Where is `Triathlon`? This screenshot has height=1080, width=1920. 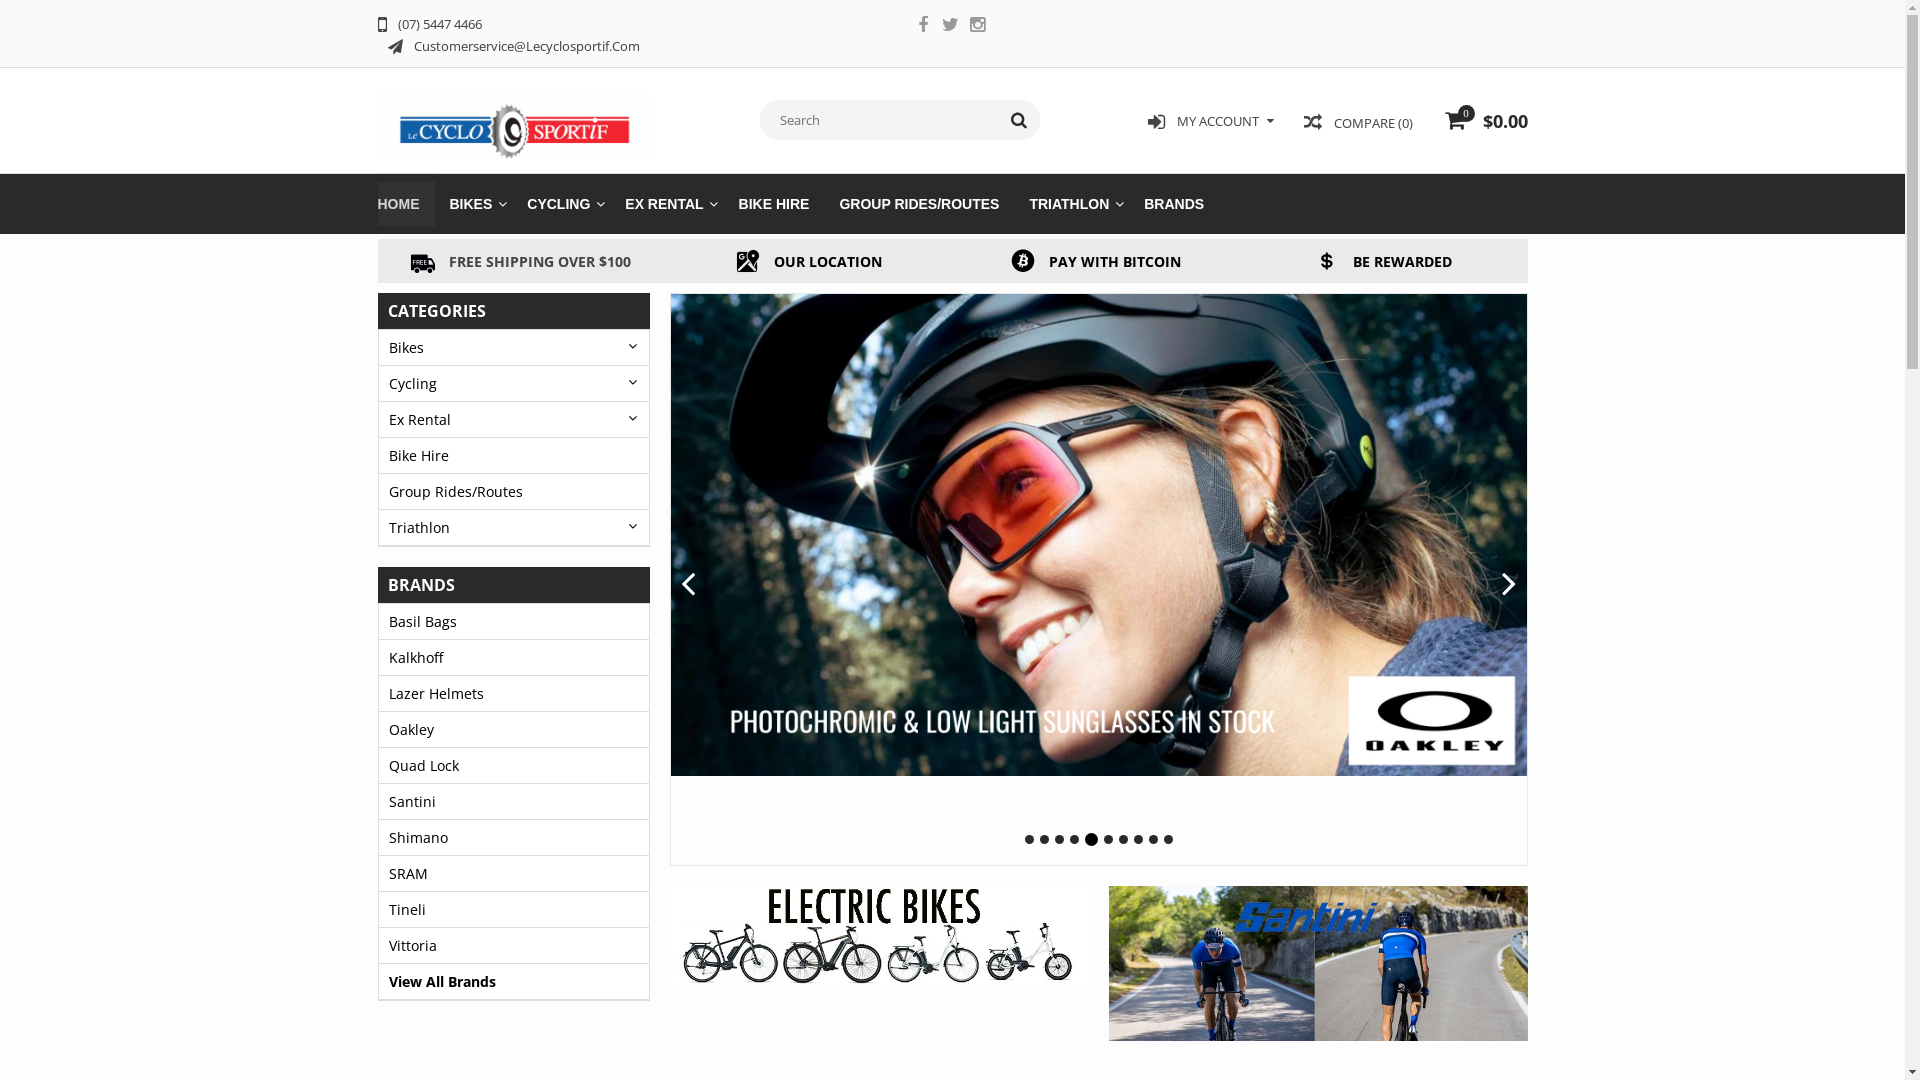 Triathlon is located at coordinates (514, 528).